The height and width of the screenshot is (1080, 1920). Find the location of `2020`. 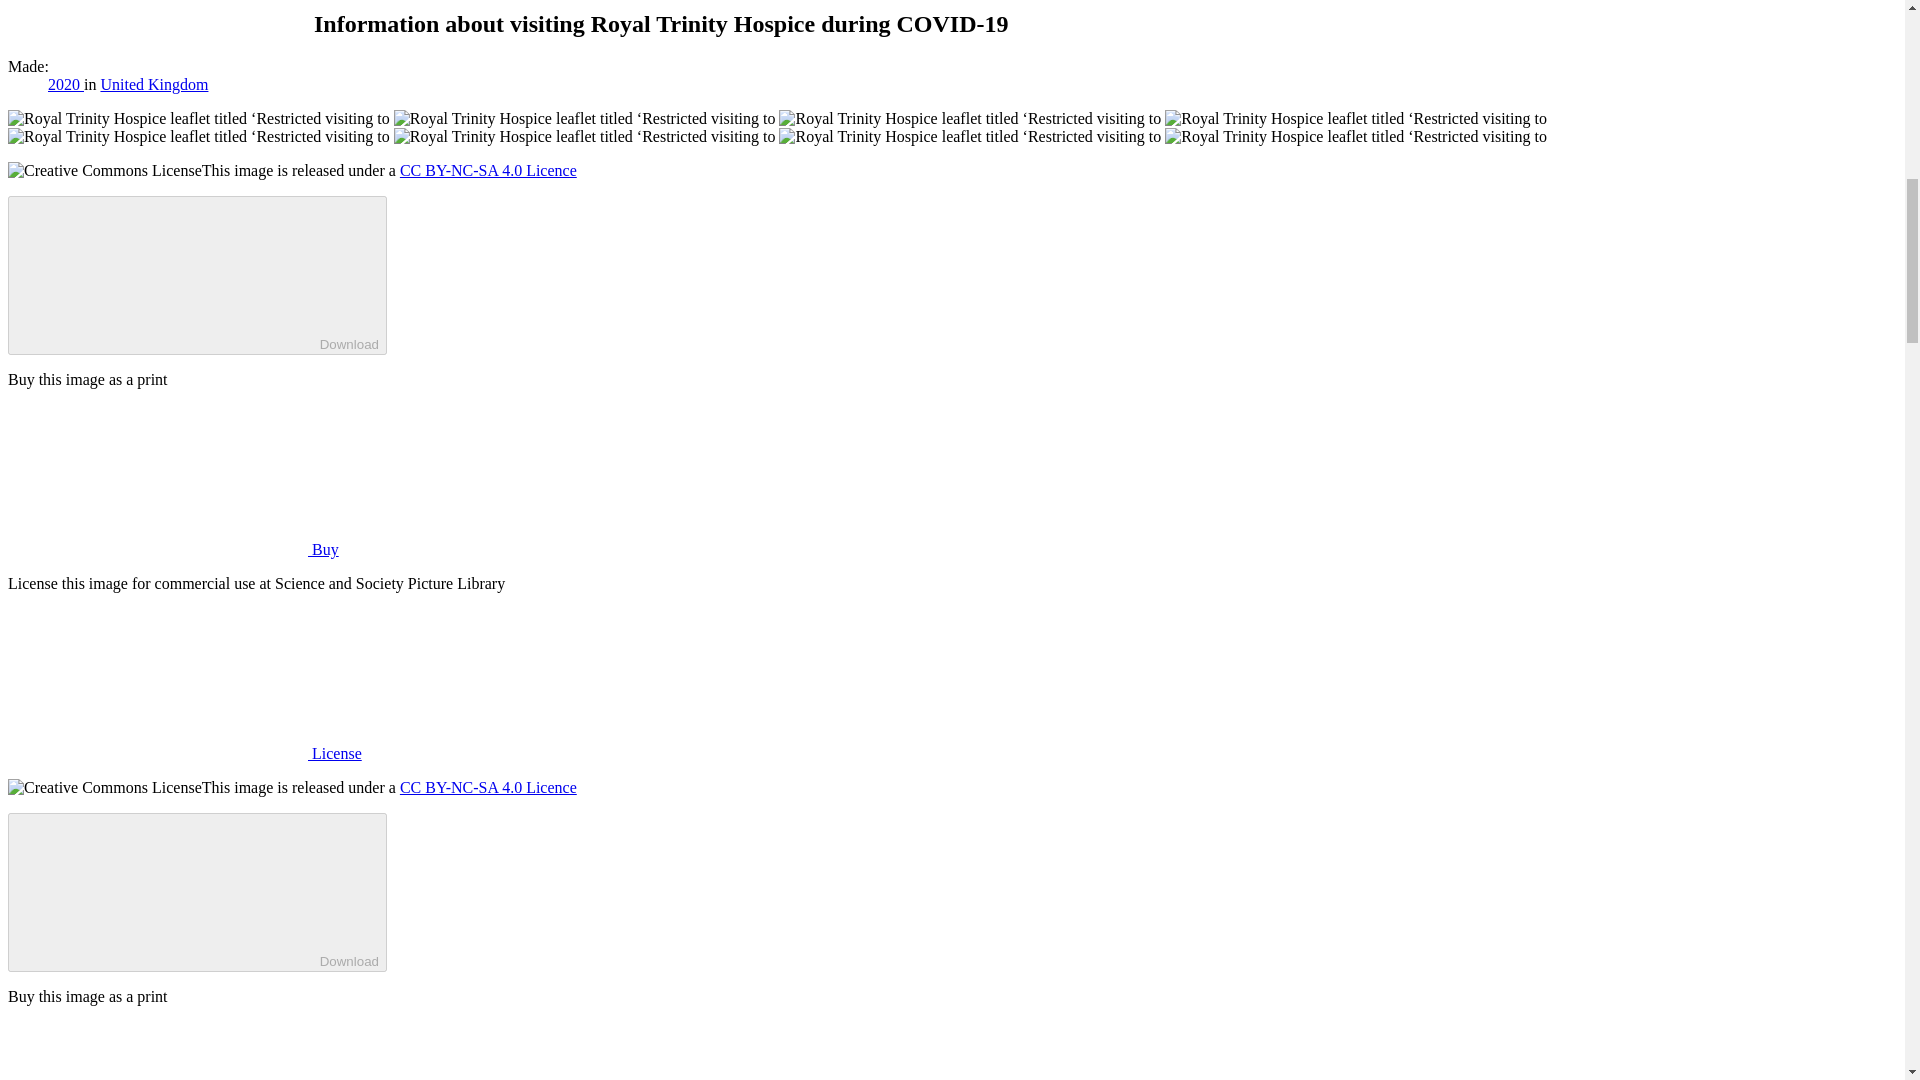

2020 is located at coordinates (66, 84).